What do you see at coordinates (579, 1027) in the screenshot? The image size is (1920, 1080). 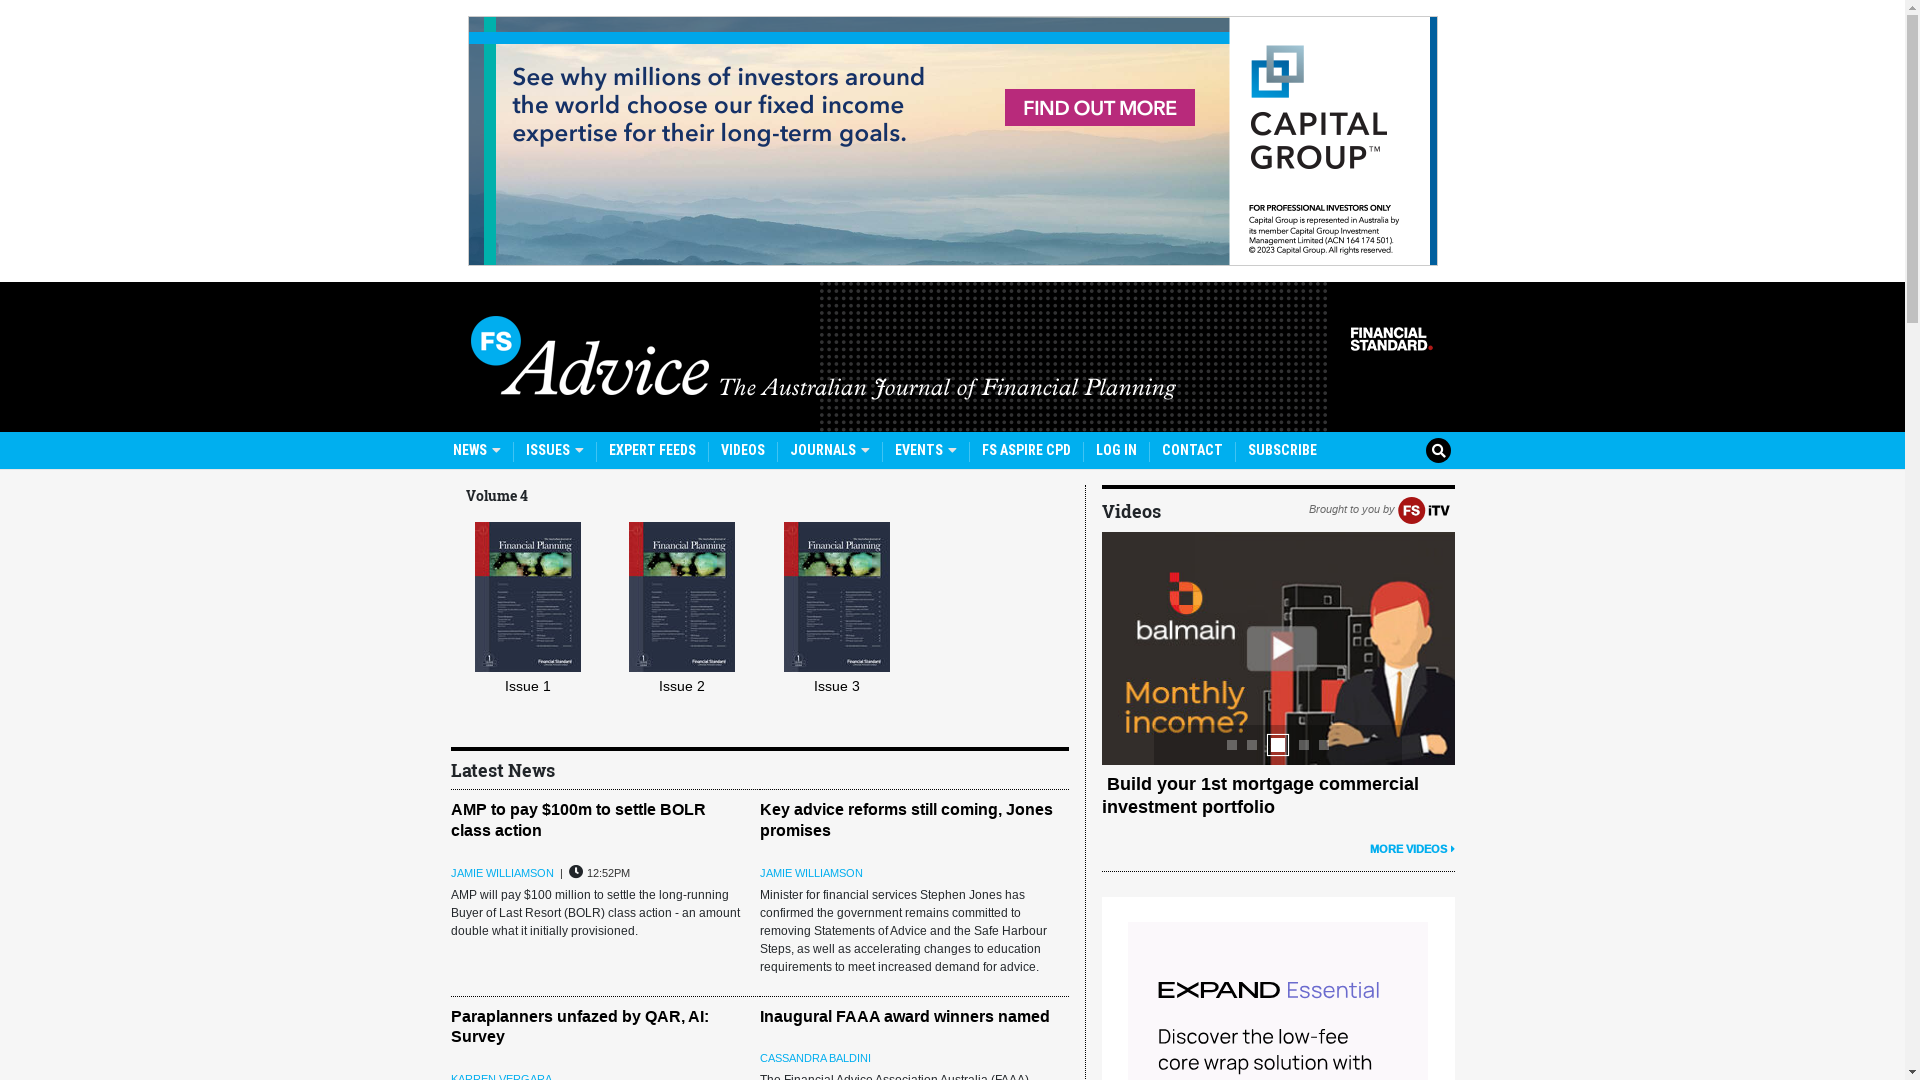 I see `Paraplanners unfazed by QAR, AI: Survey` at bounding box center [579, 1027].